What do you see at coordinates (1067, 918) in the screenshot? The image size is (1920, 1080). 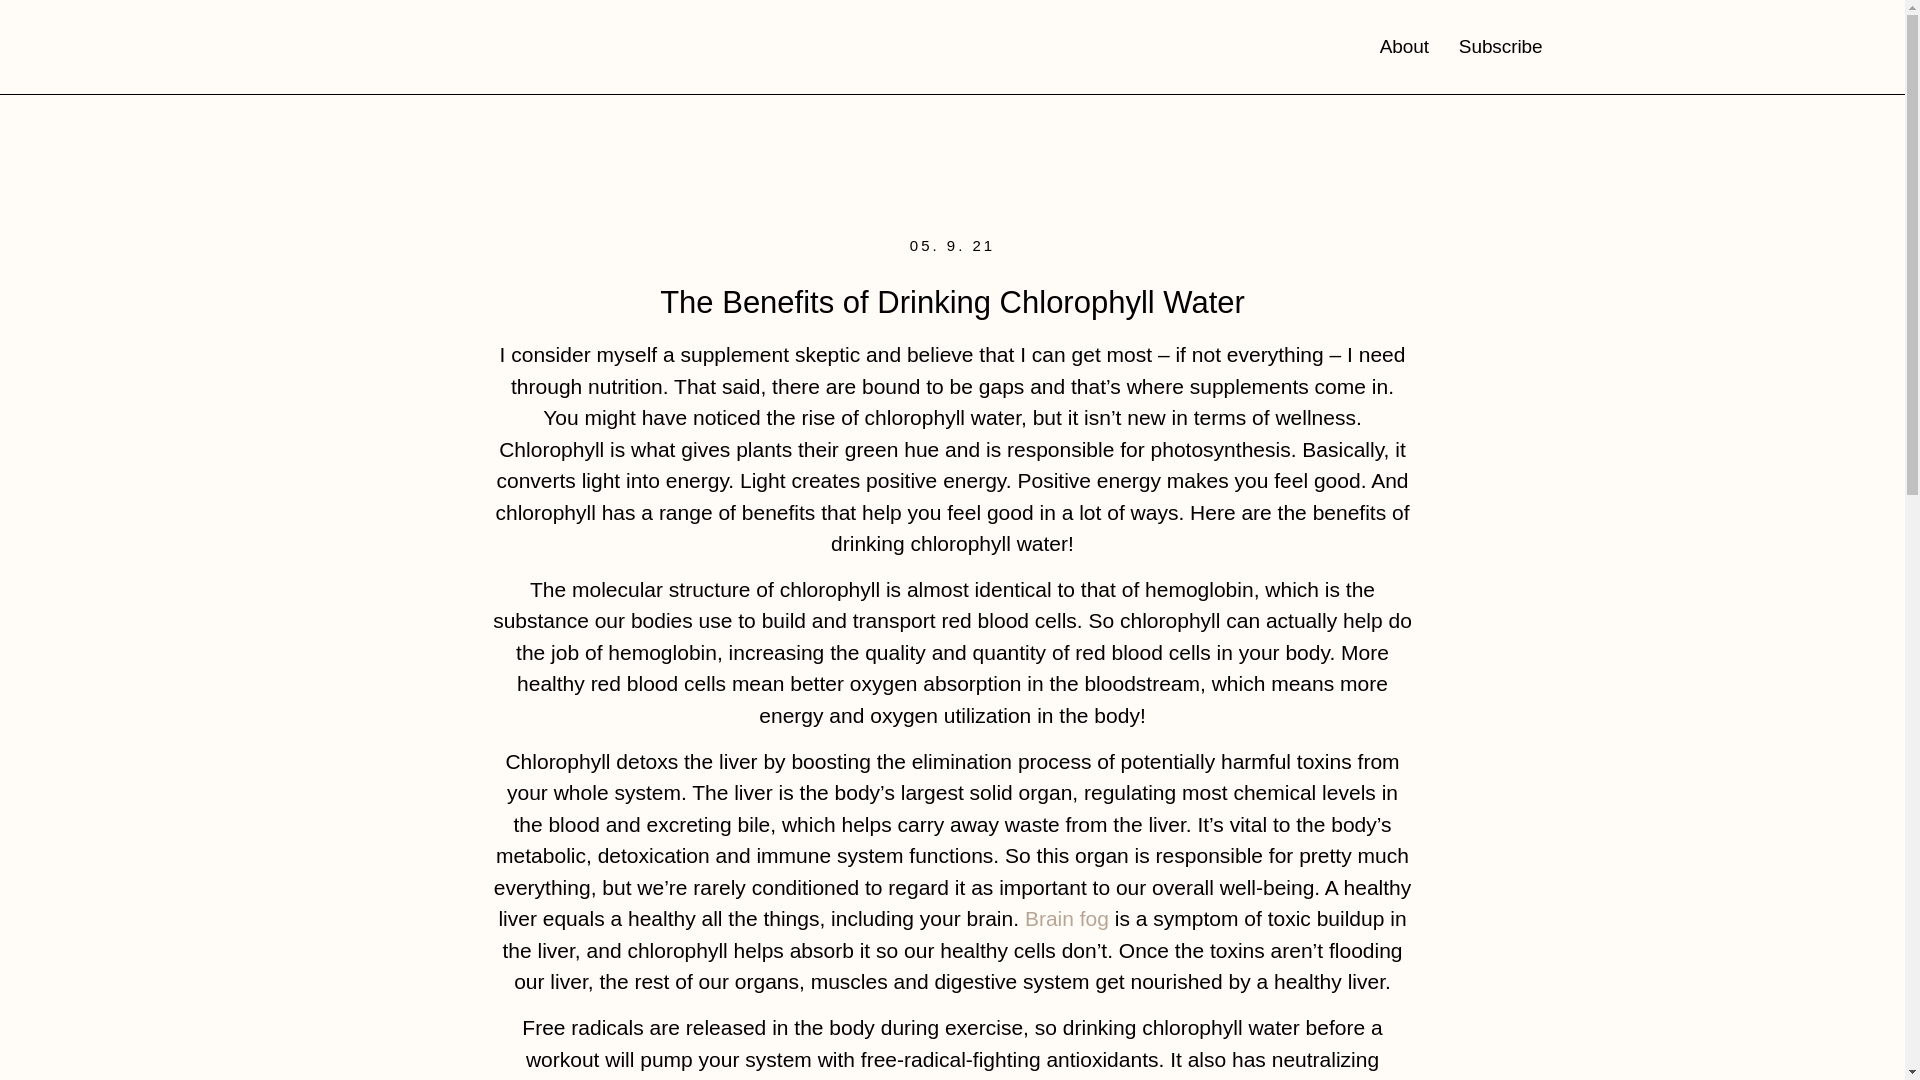 I see `Brain fog` at bounding box center [1067, 918].